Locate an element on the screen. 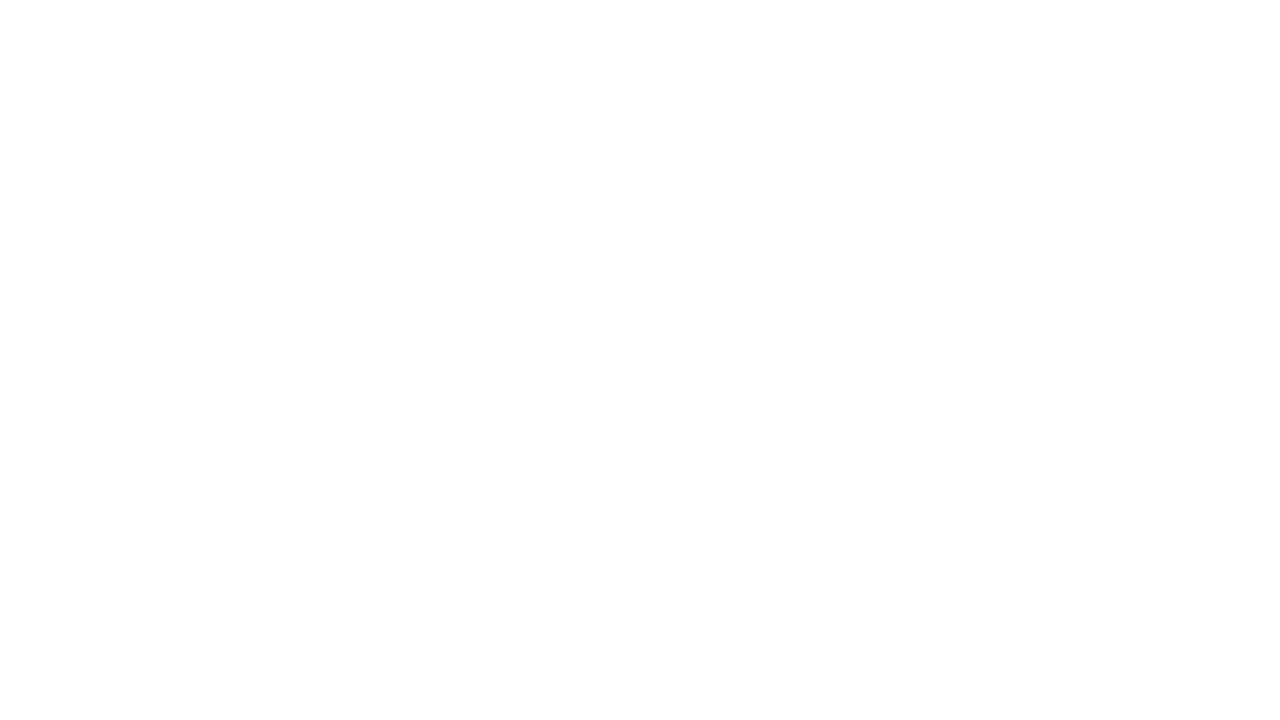  Find what is located at coordinates (132, 58).